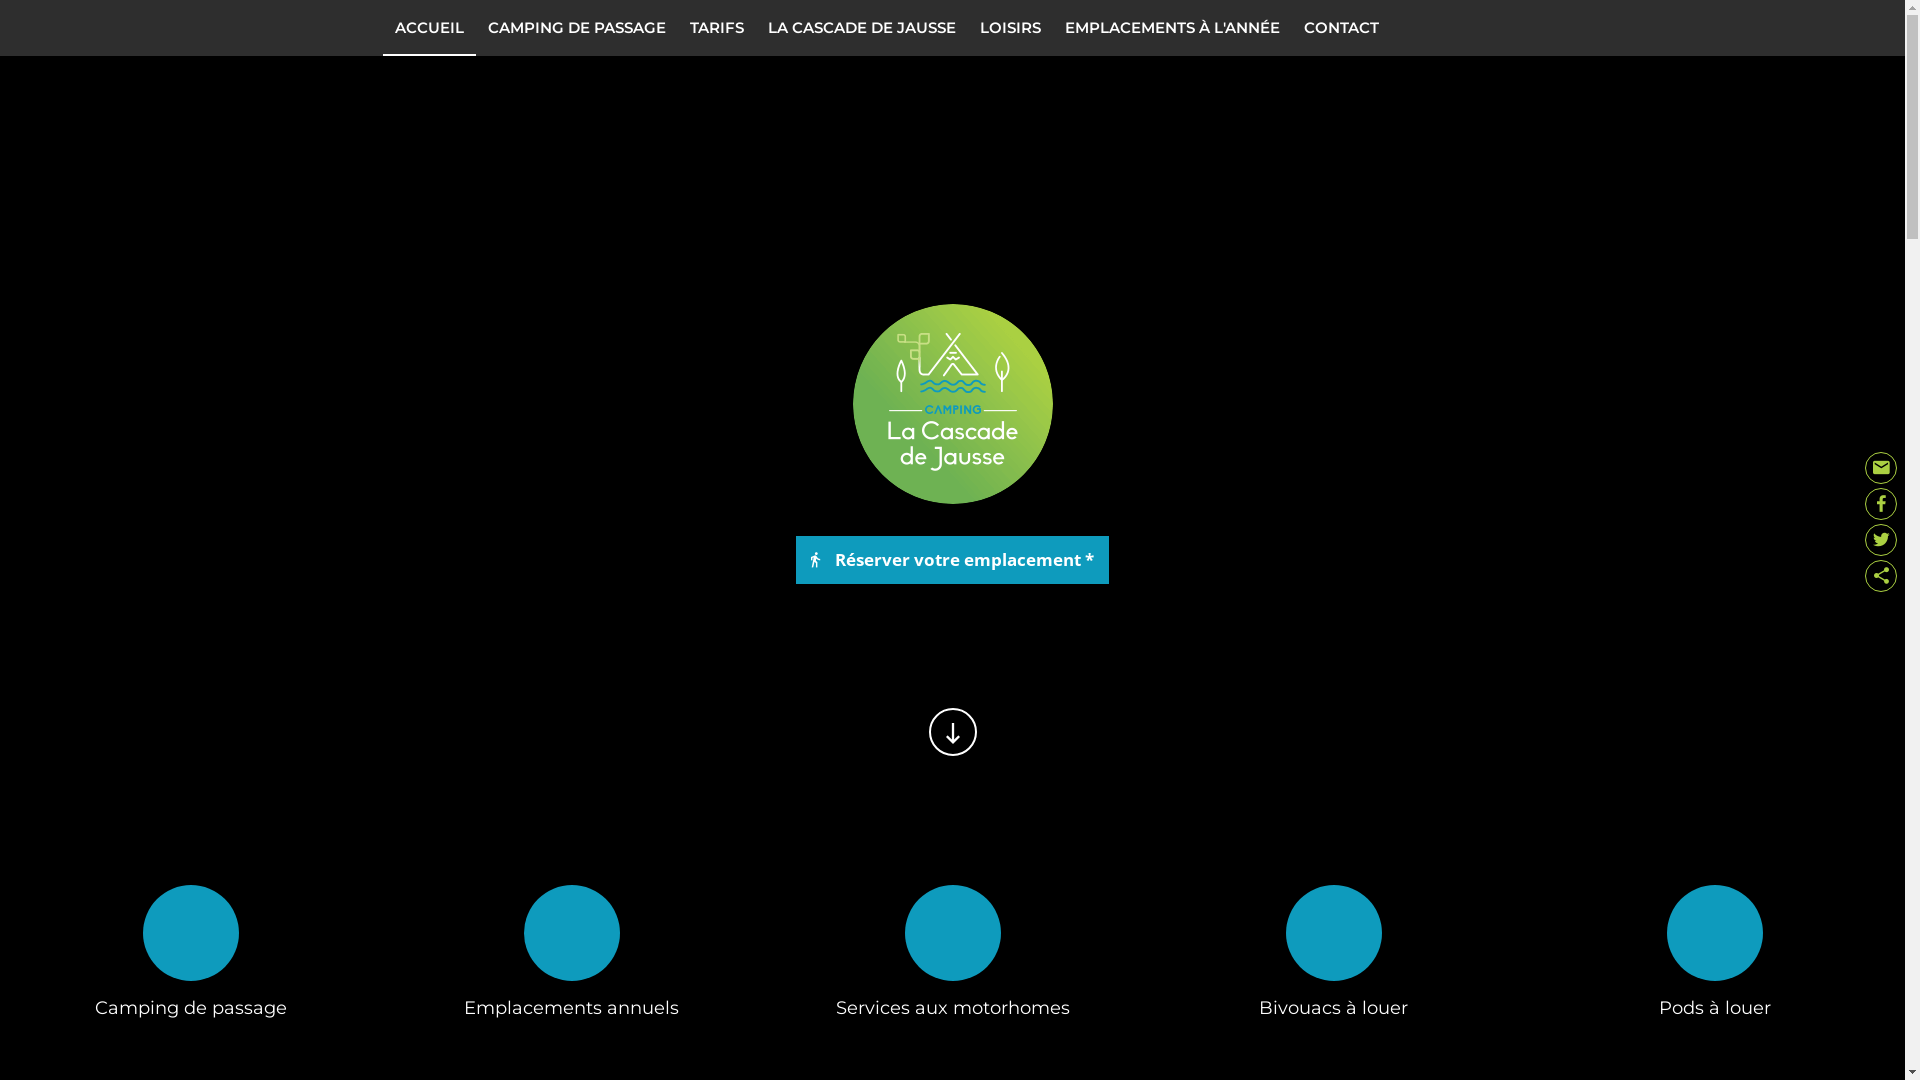 The height and width of the screenshot is (1080, 1920). Describe the element at coordinates (862, 28) in the screenshot. I see `LA CASCADE DE JAUSSE` at that location.